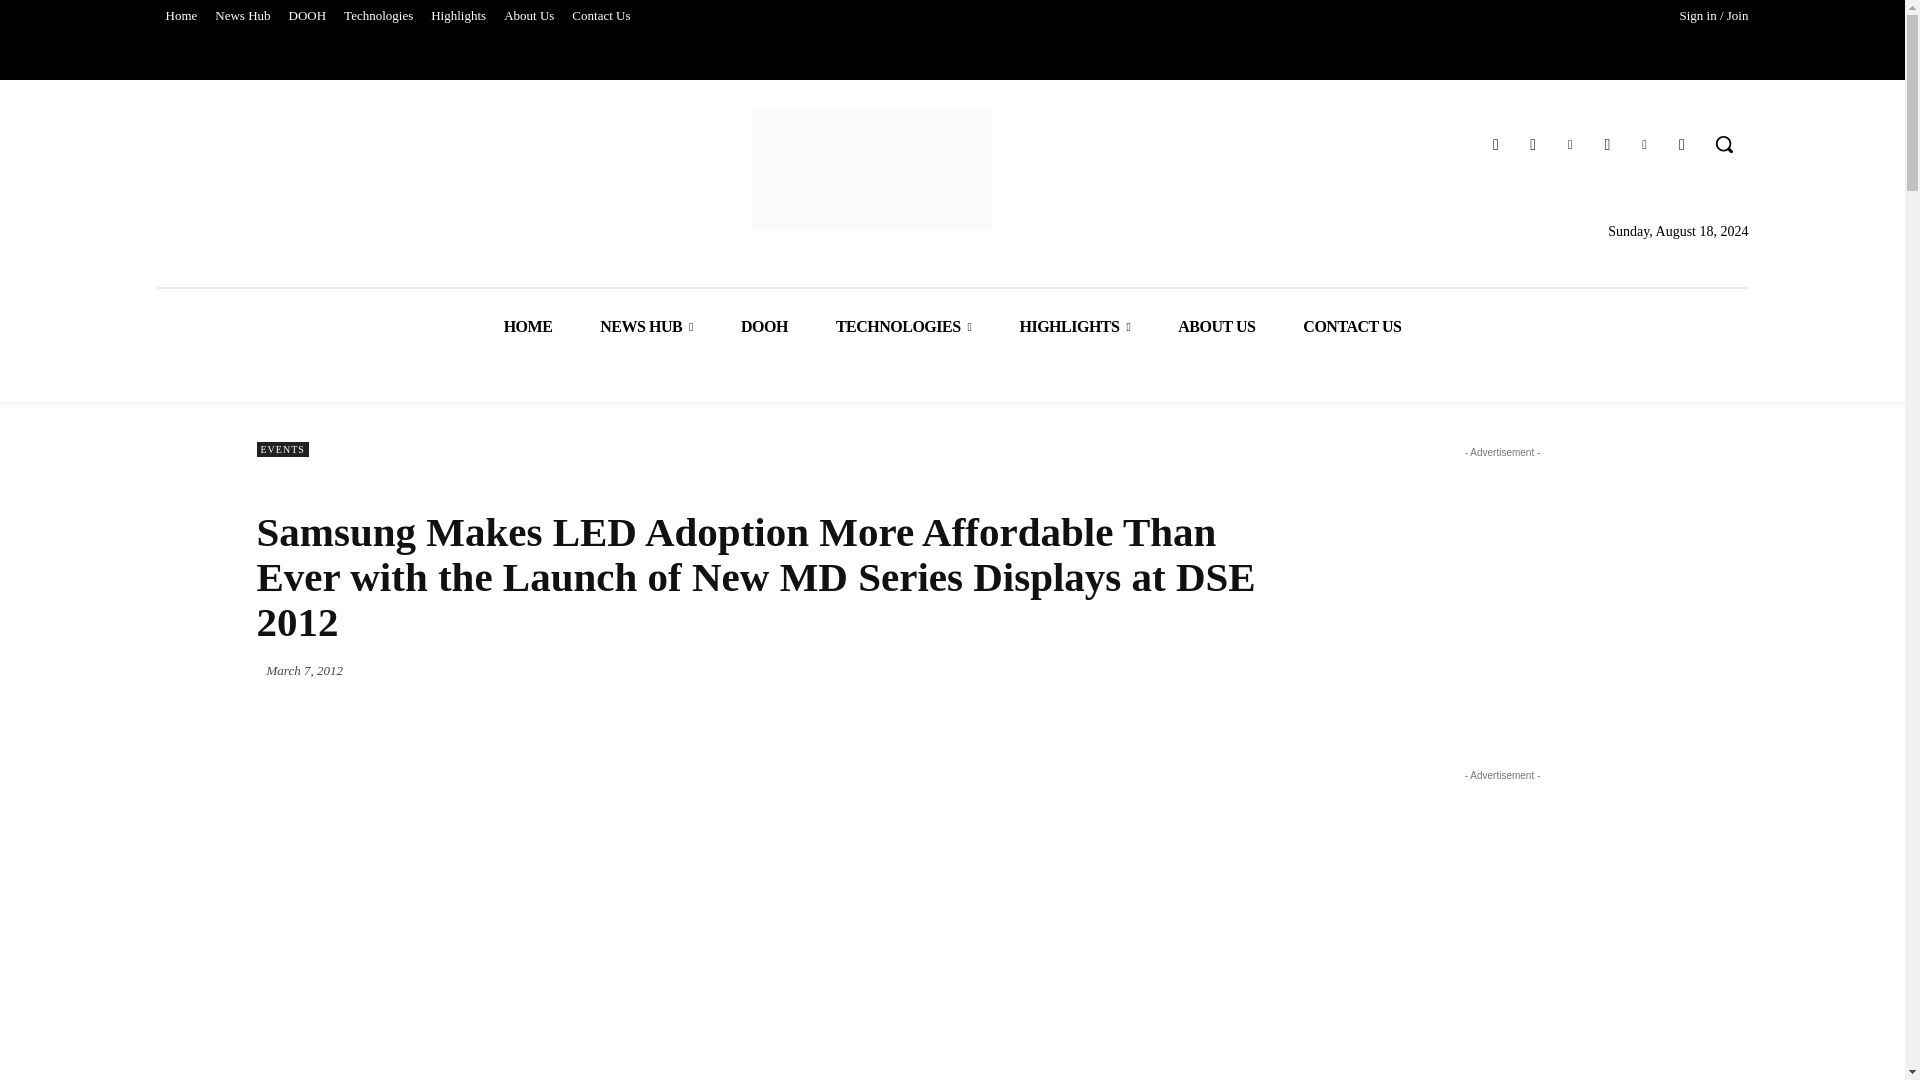 Image resolution: width=1920 pixels, height=1080 pixels. Describe the element at coordinates (378, 16) in the screenshot. I see `Technologies` at that location.